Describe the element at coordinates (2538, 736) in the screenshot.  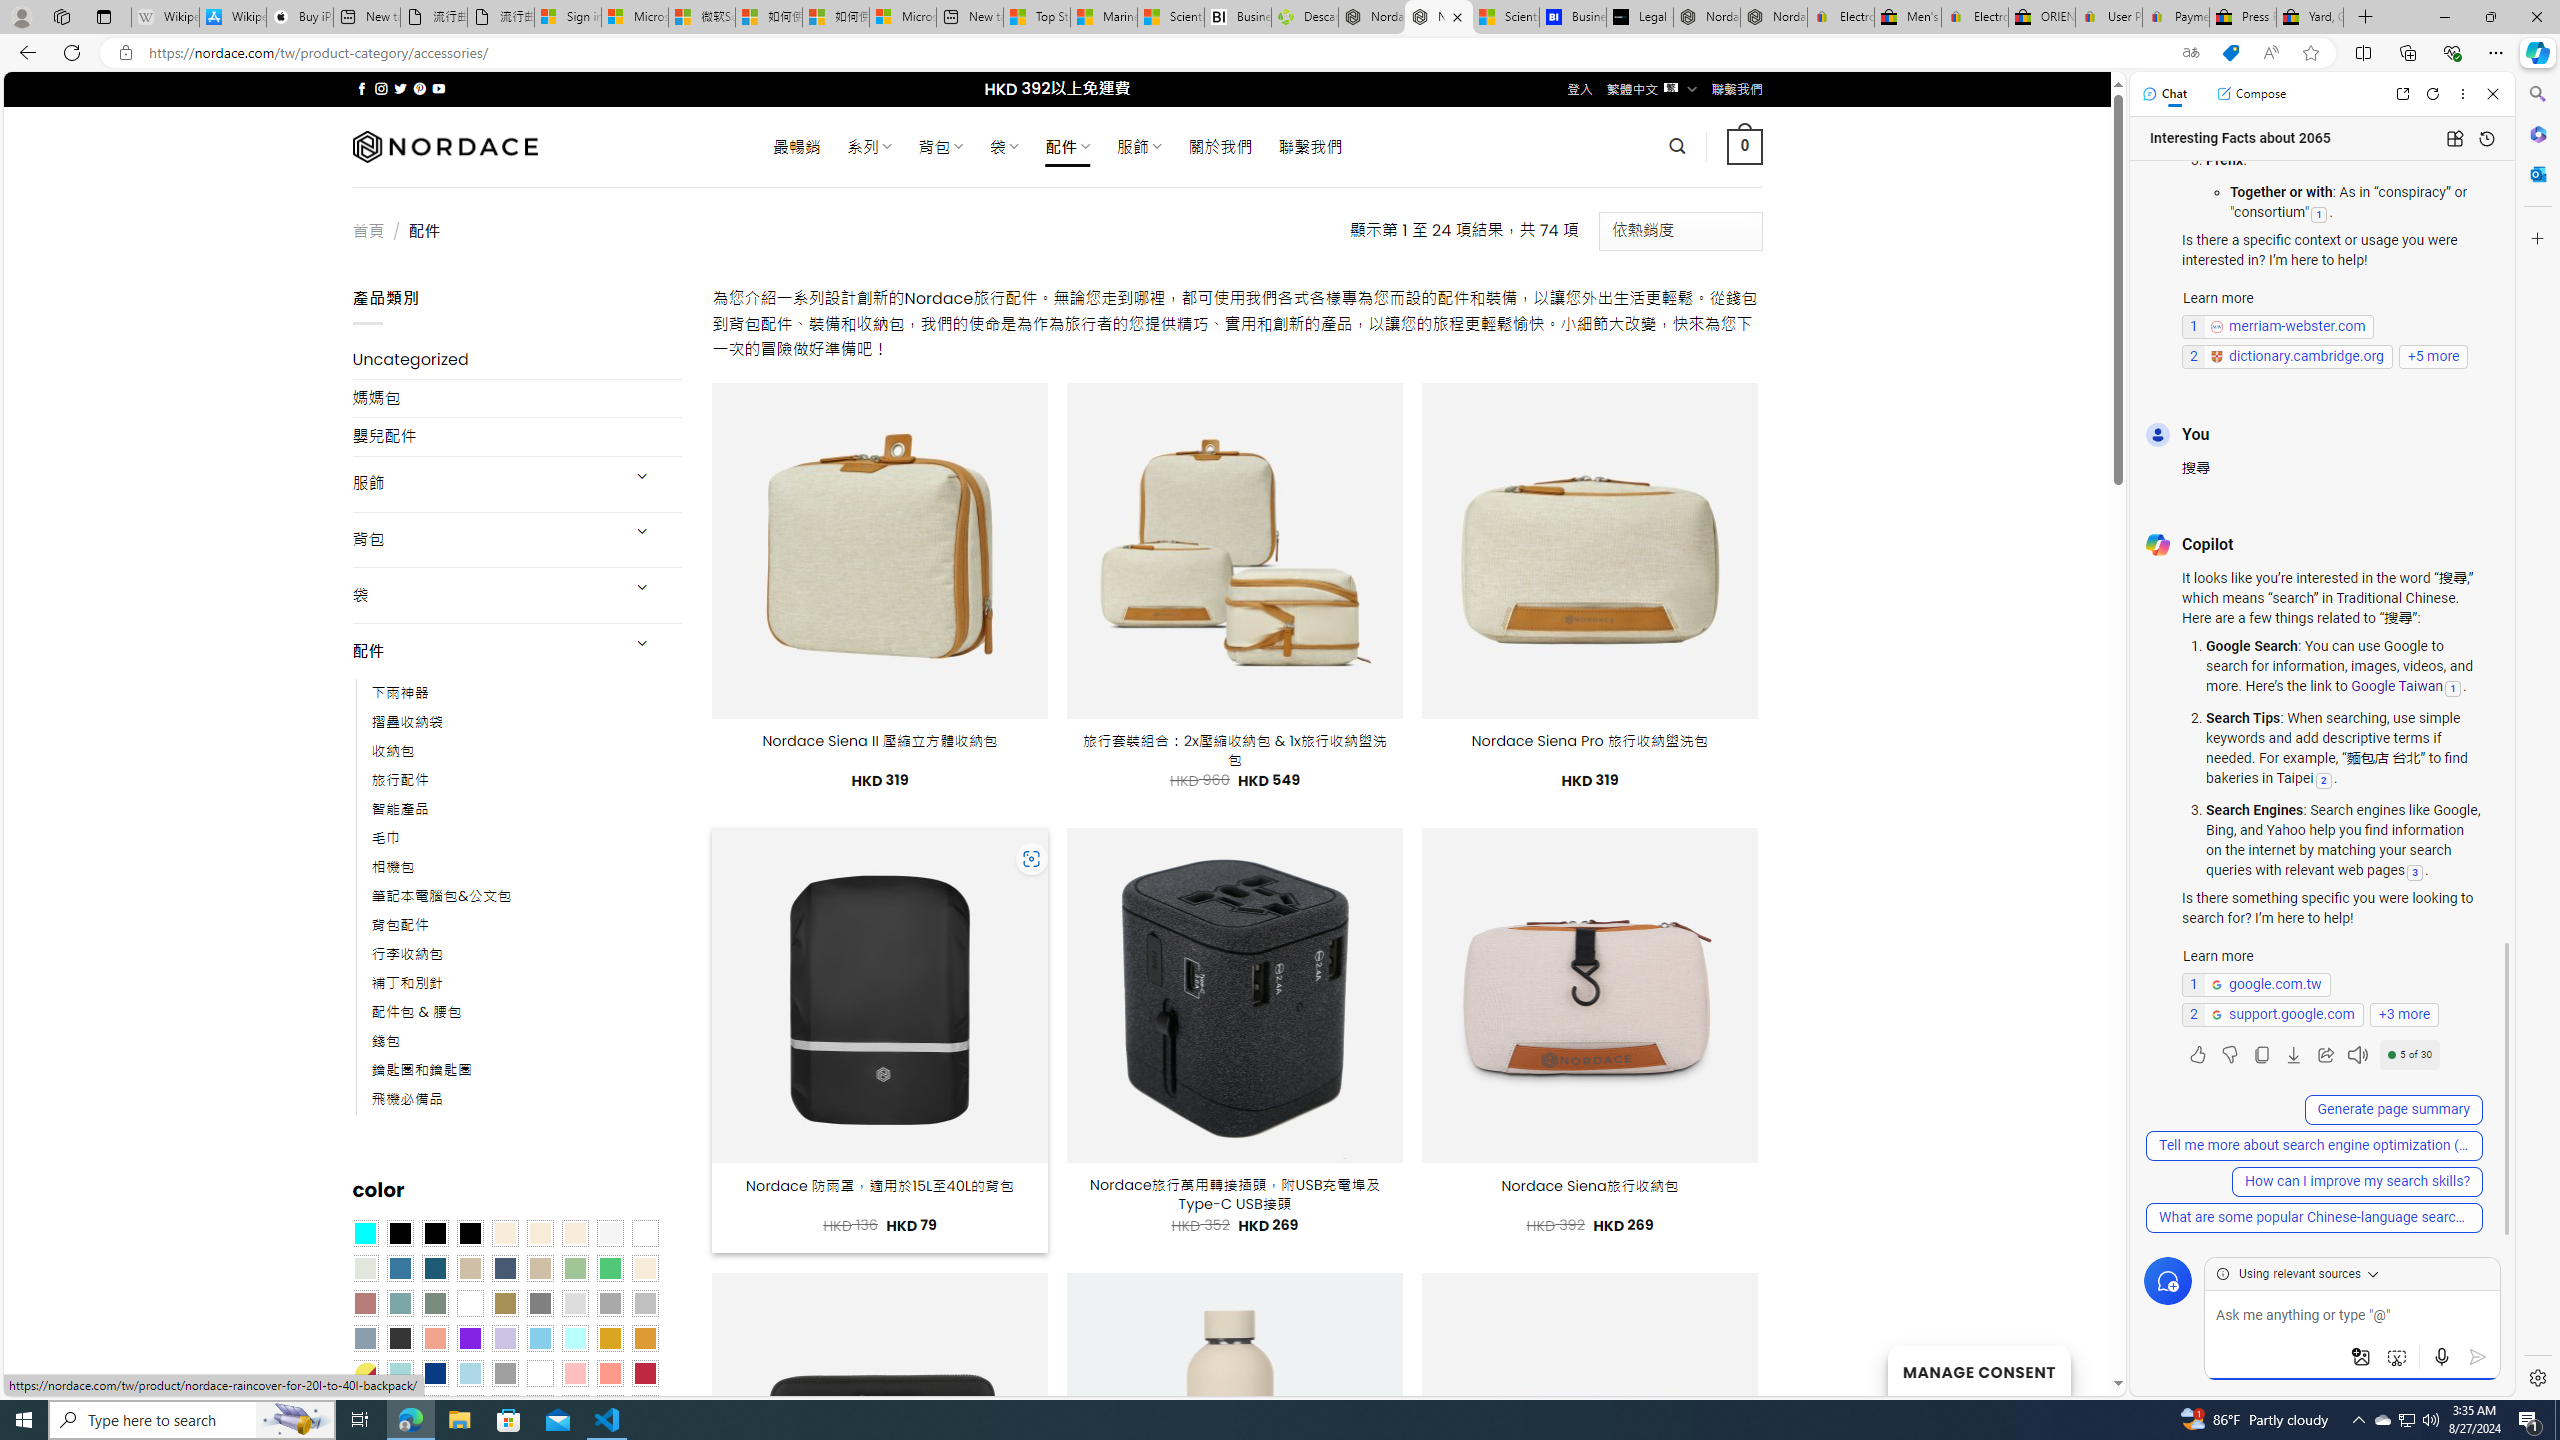
I see `Side bar` at that location.